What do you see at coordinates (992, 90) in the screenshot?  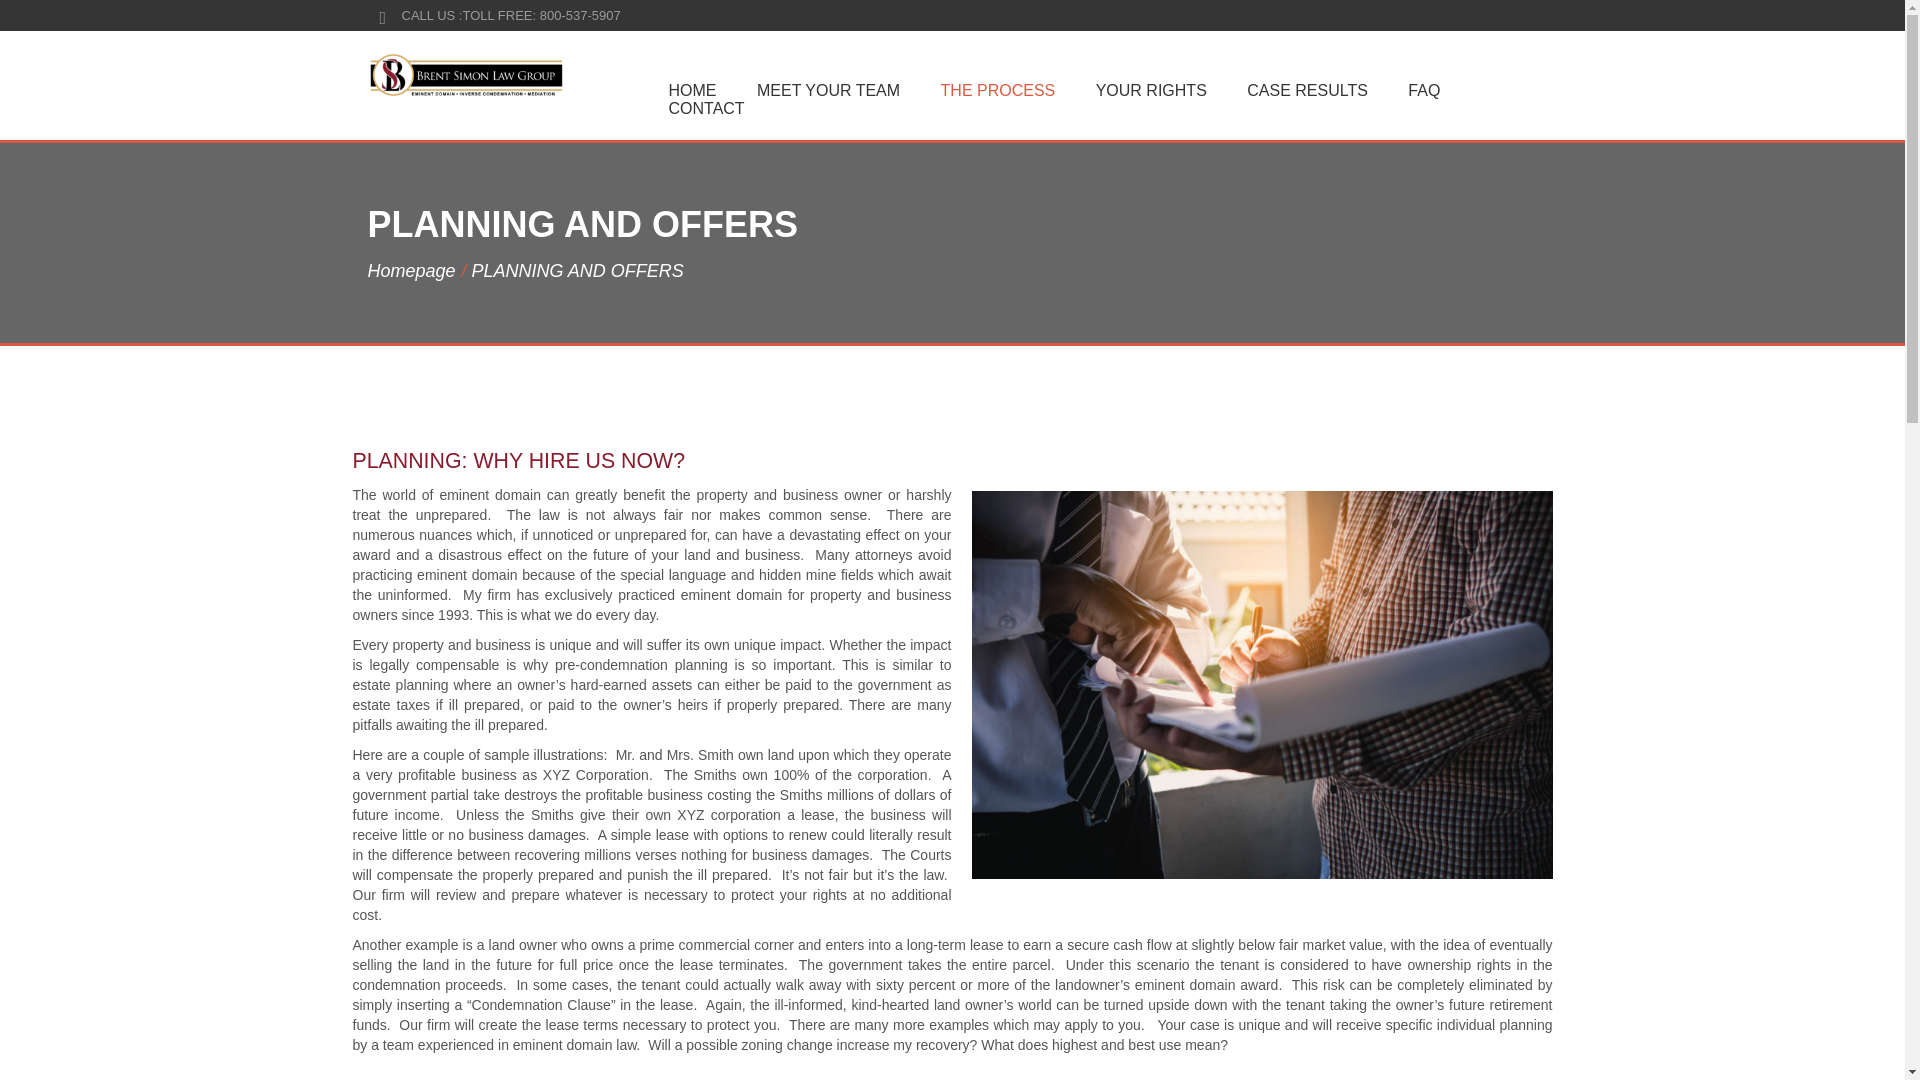 I see `THE PROCESS` at bounding box center [992, 90].